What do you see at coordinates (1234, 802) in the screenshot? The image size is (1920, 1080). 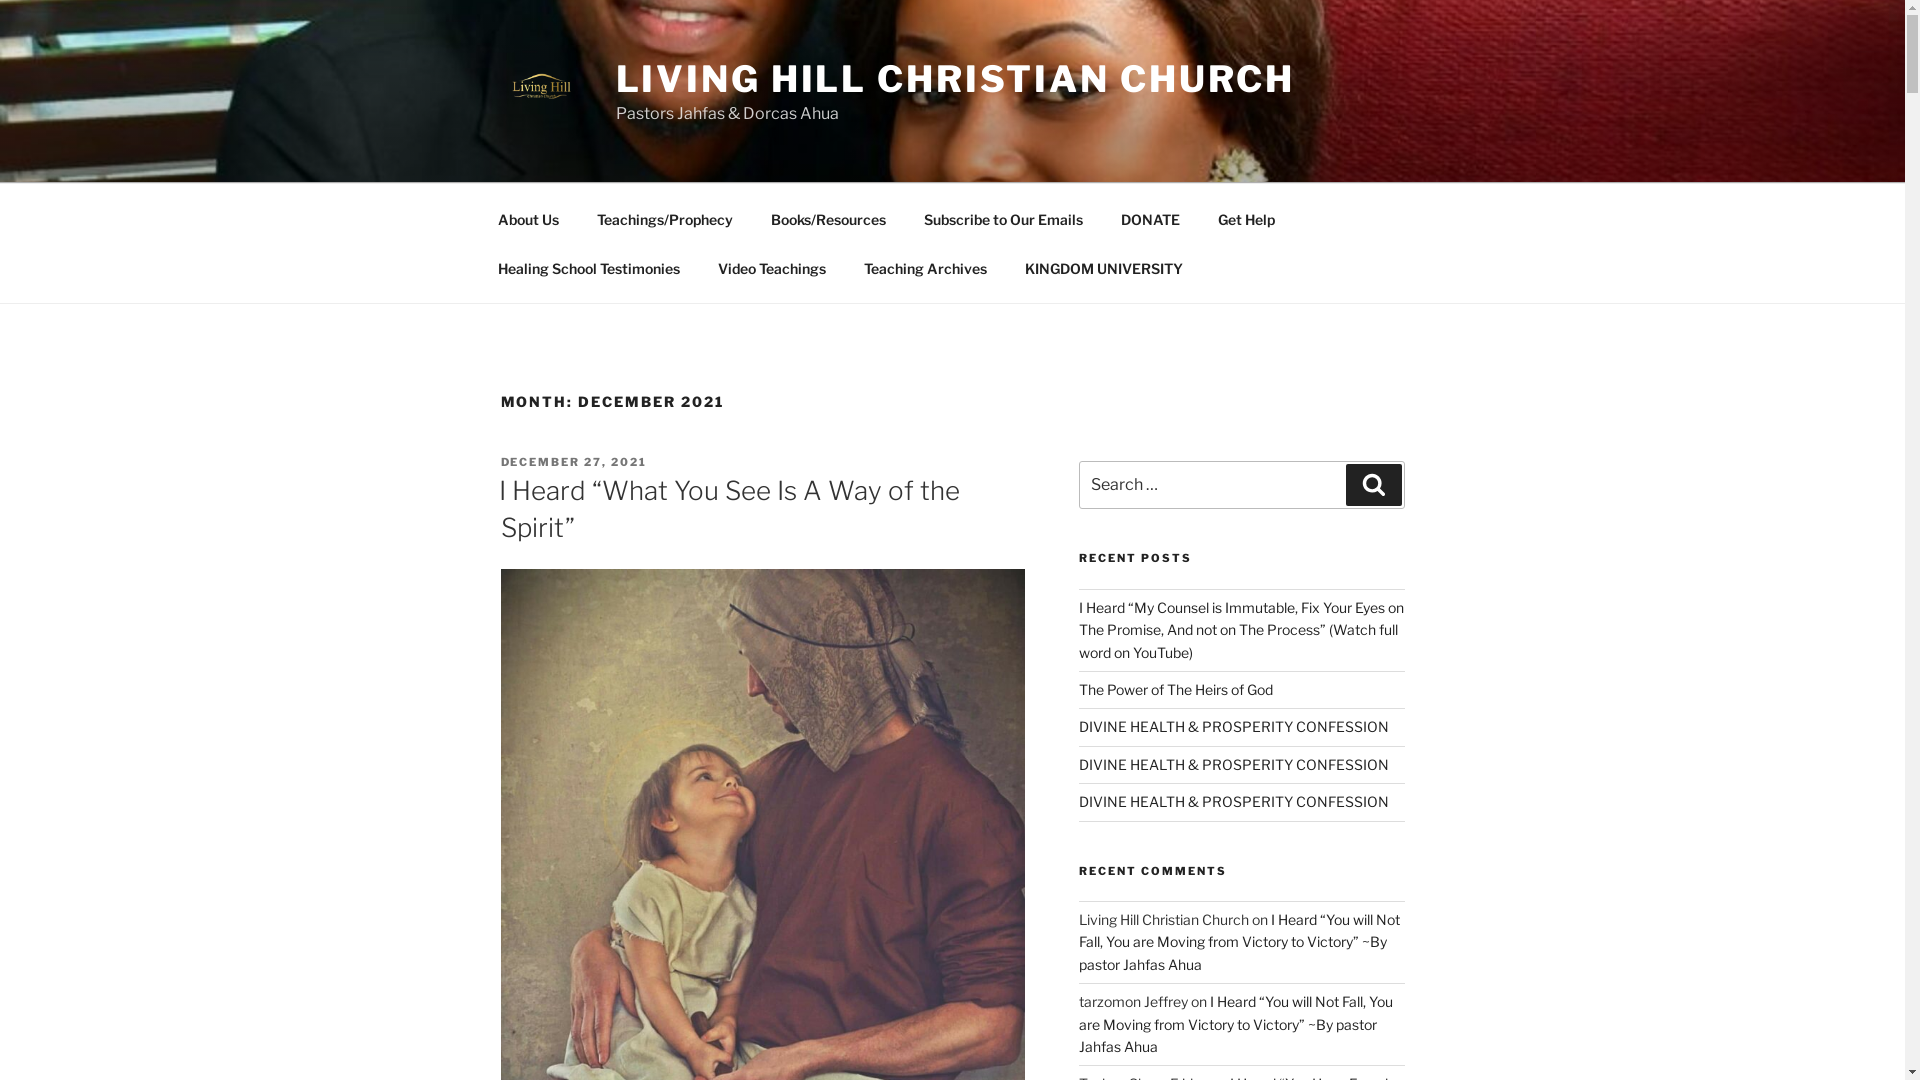 I see `DIVINE HEALTH & PROSPERITY CONFESSION` at bounding box center [1234, 802].